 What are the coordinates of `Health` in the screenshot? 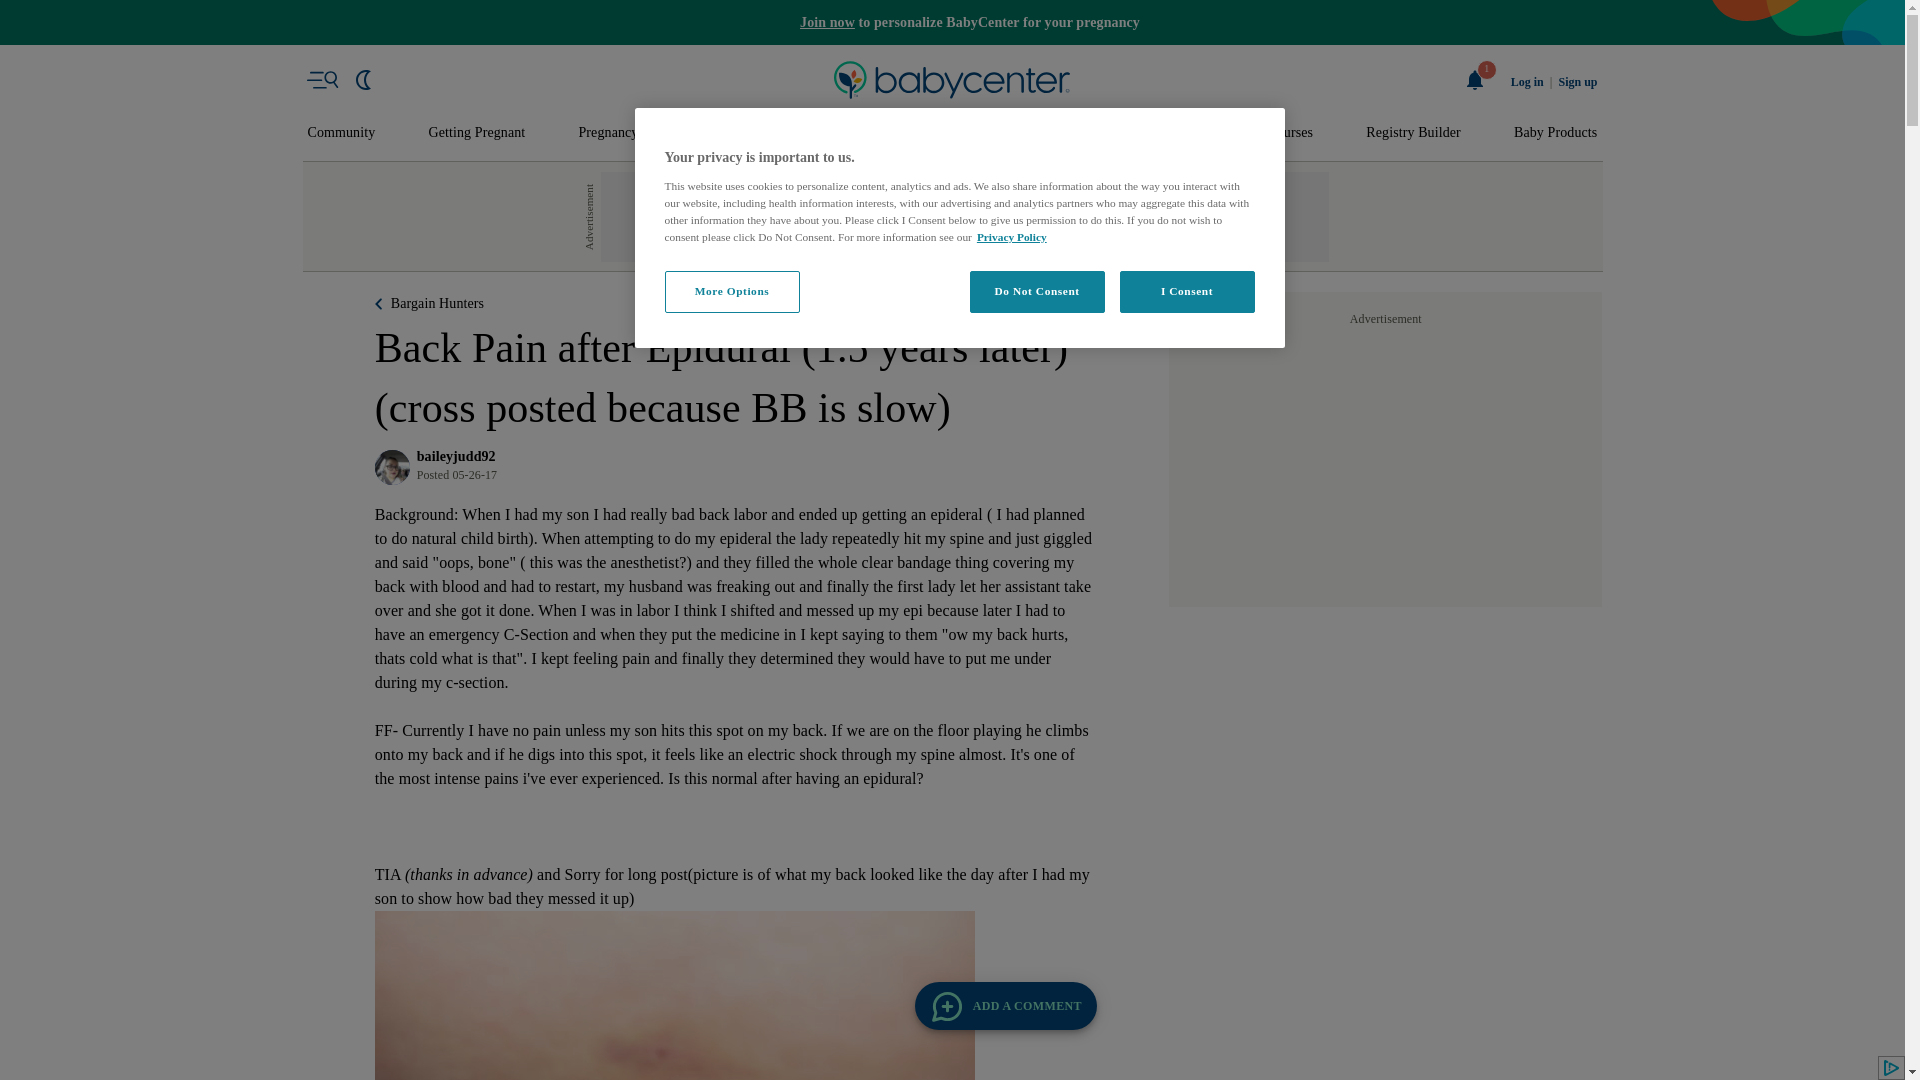 It's located at (1102, 133).